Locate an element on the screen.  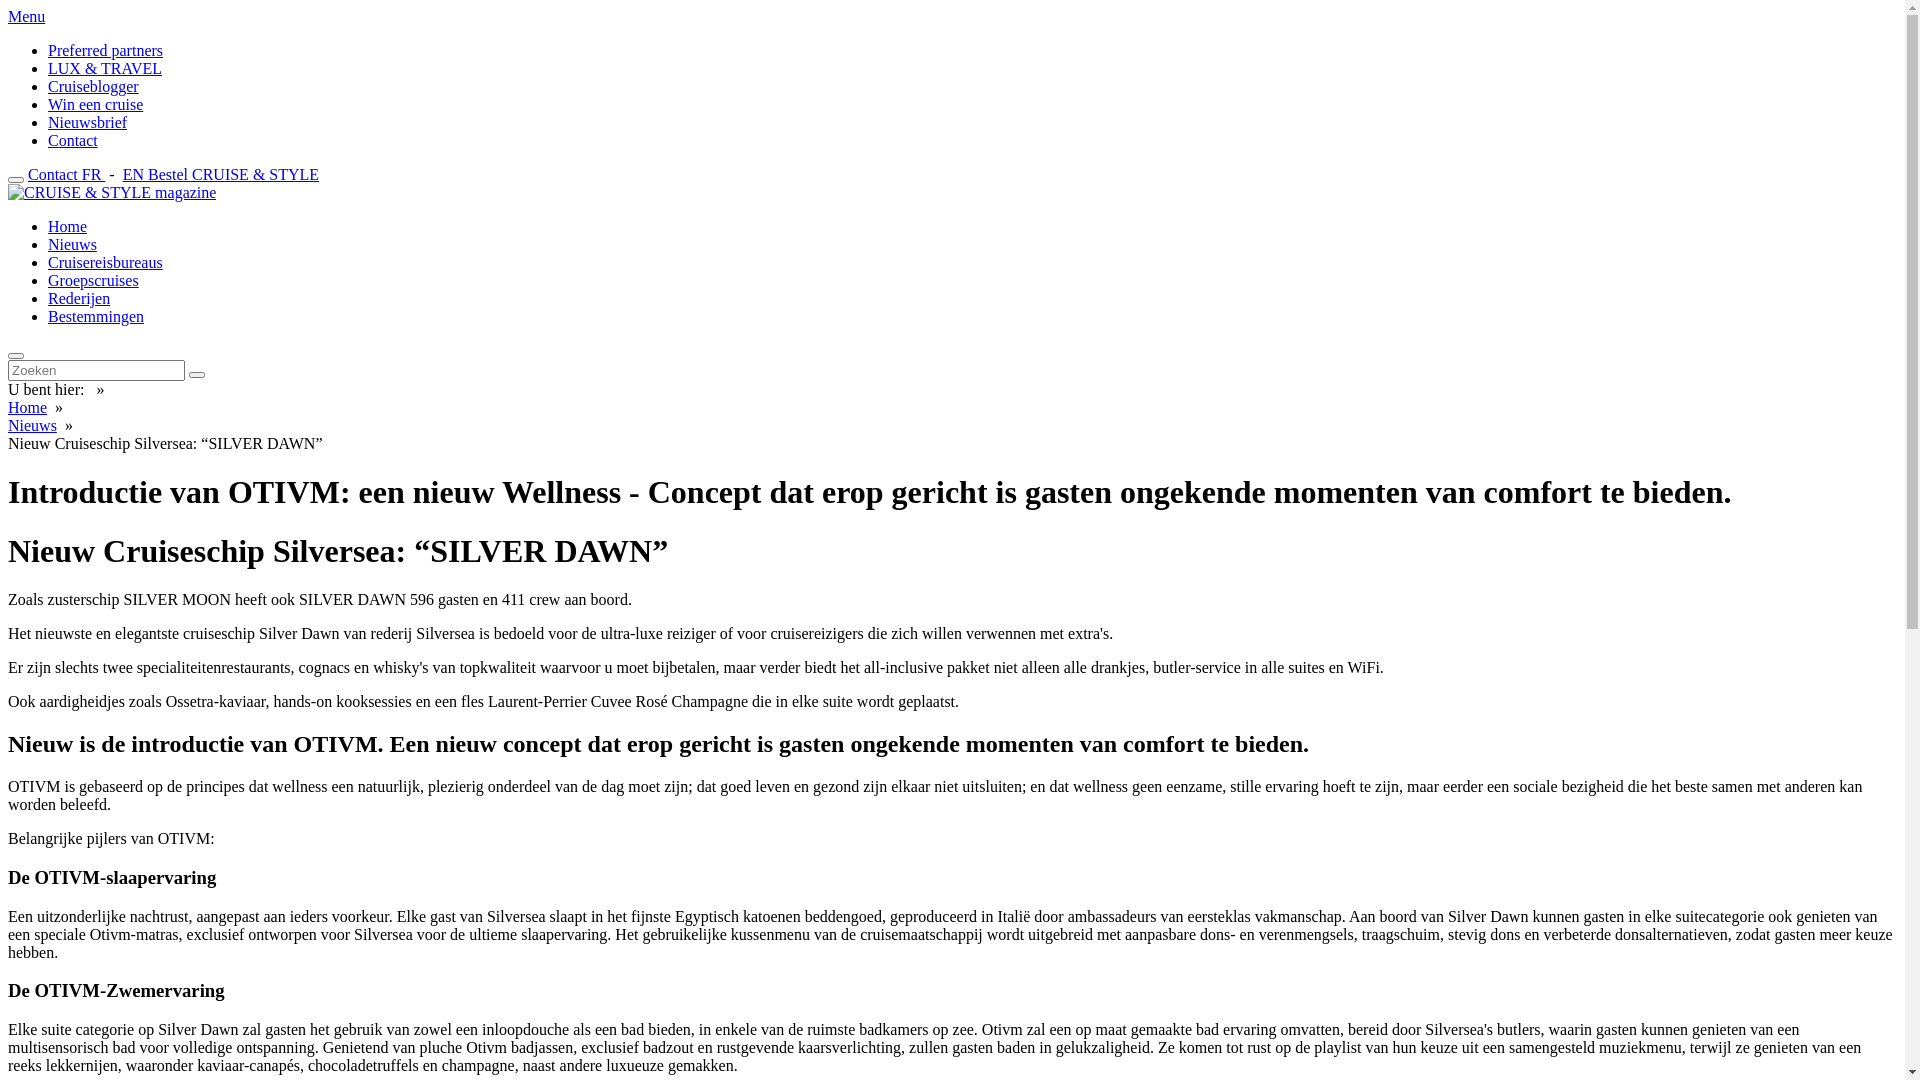
Contact is located at coordinates (73, 140).